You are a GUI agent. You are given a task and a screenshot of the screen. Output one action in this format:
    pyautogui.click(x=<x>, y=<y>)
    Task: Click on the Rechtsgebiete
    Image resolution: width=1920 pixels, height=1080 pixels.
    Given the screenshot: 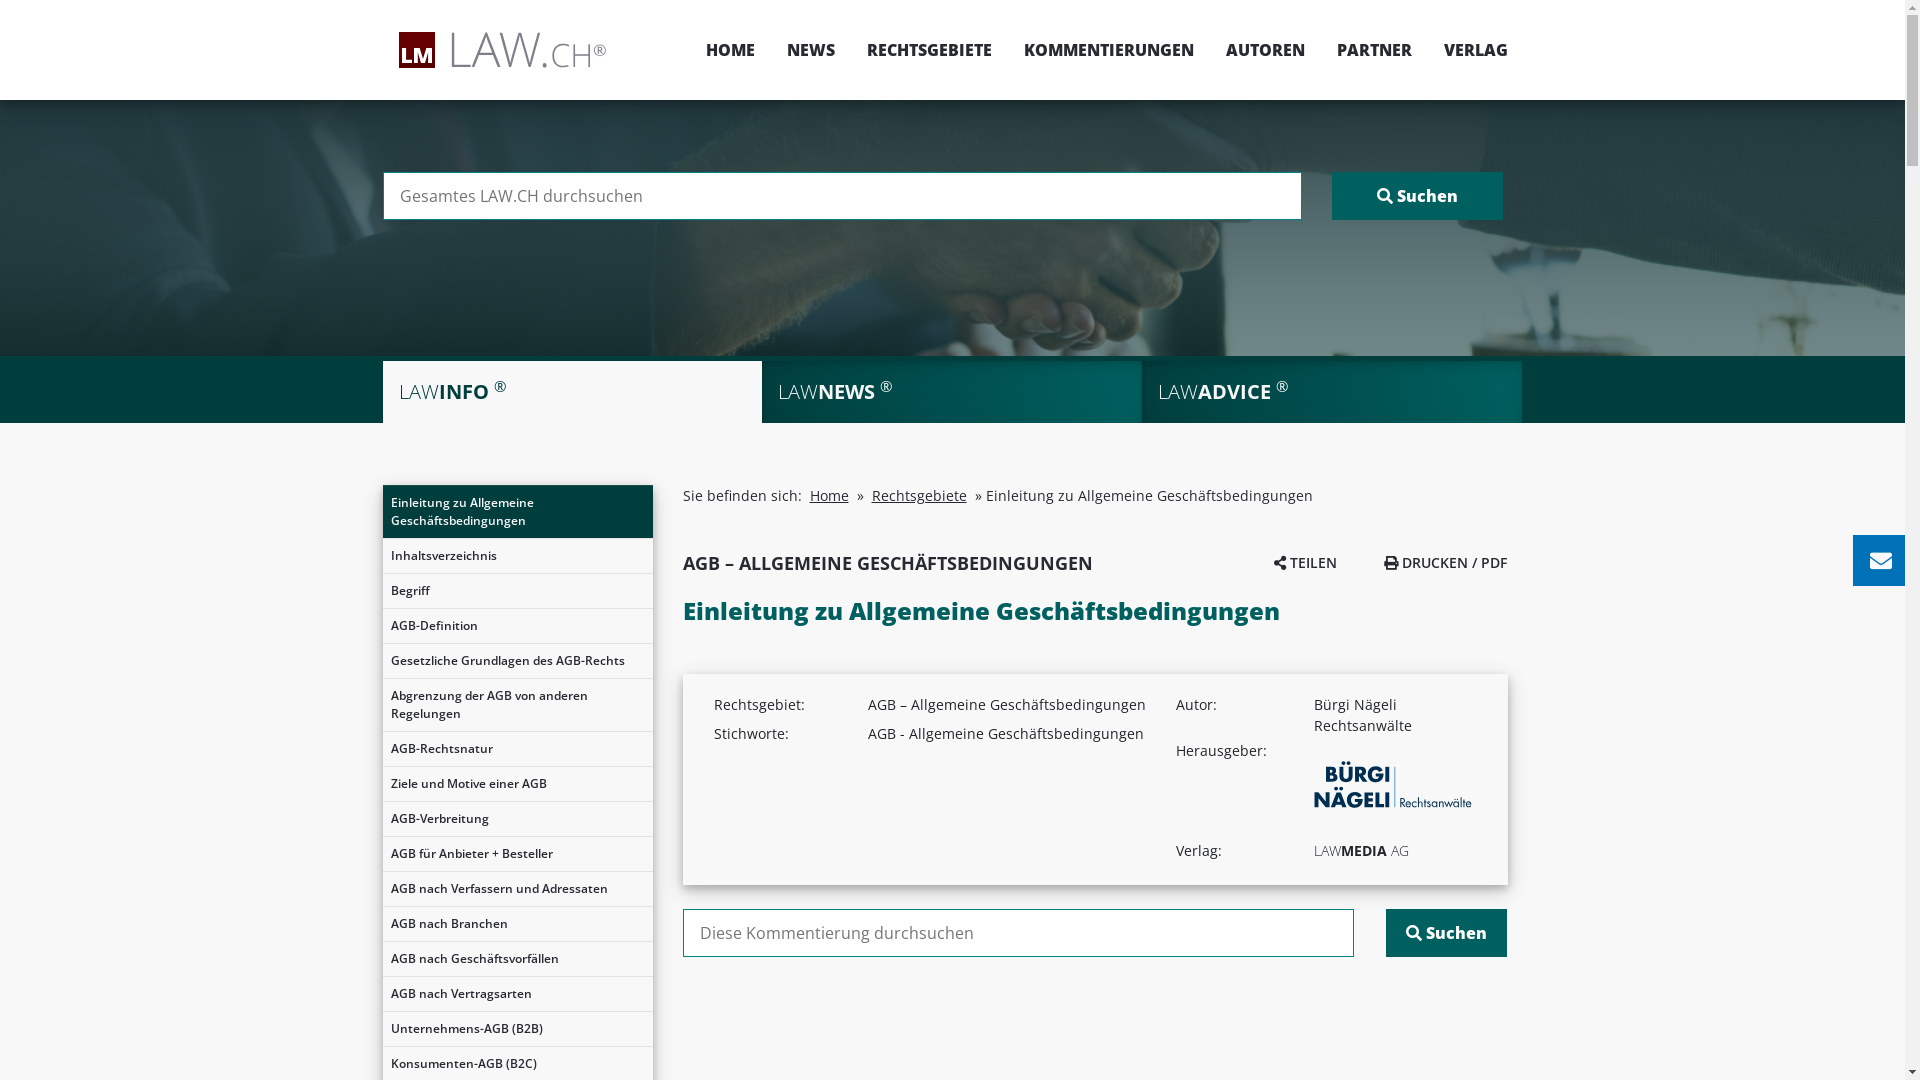 What is the action you would take?
    pyautogui.click(x=920, y=496)
    